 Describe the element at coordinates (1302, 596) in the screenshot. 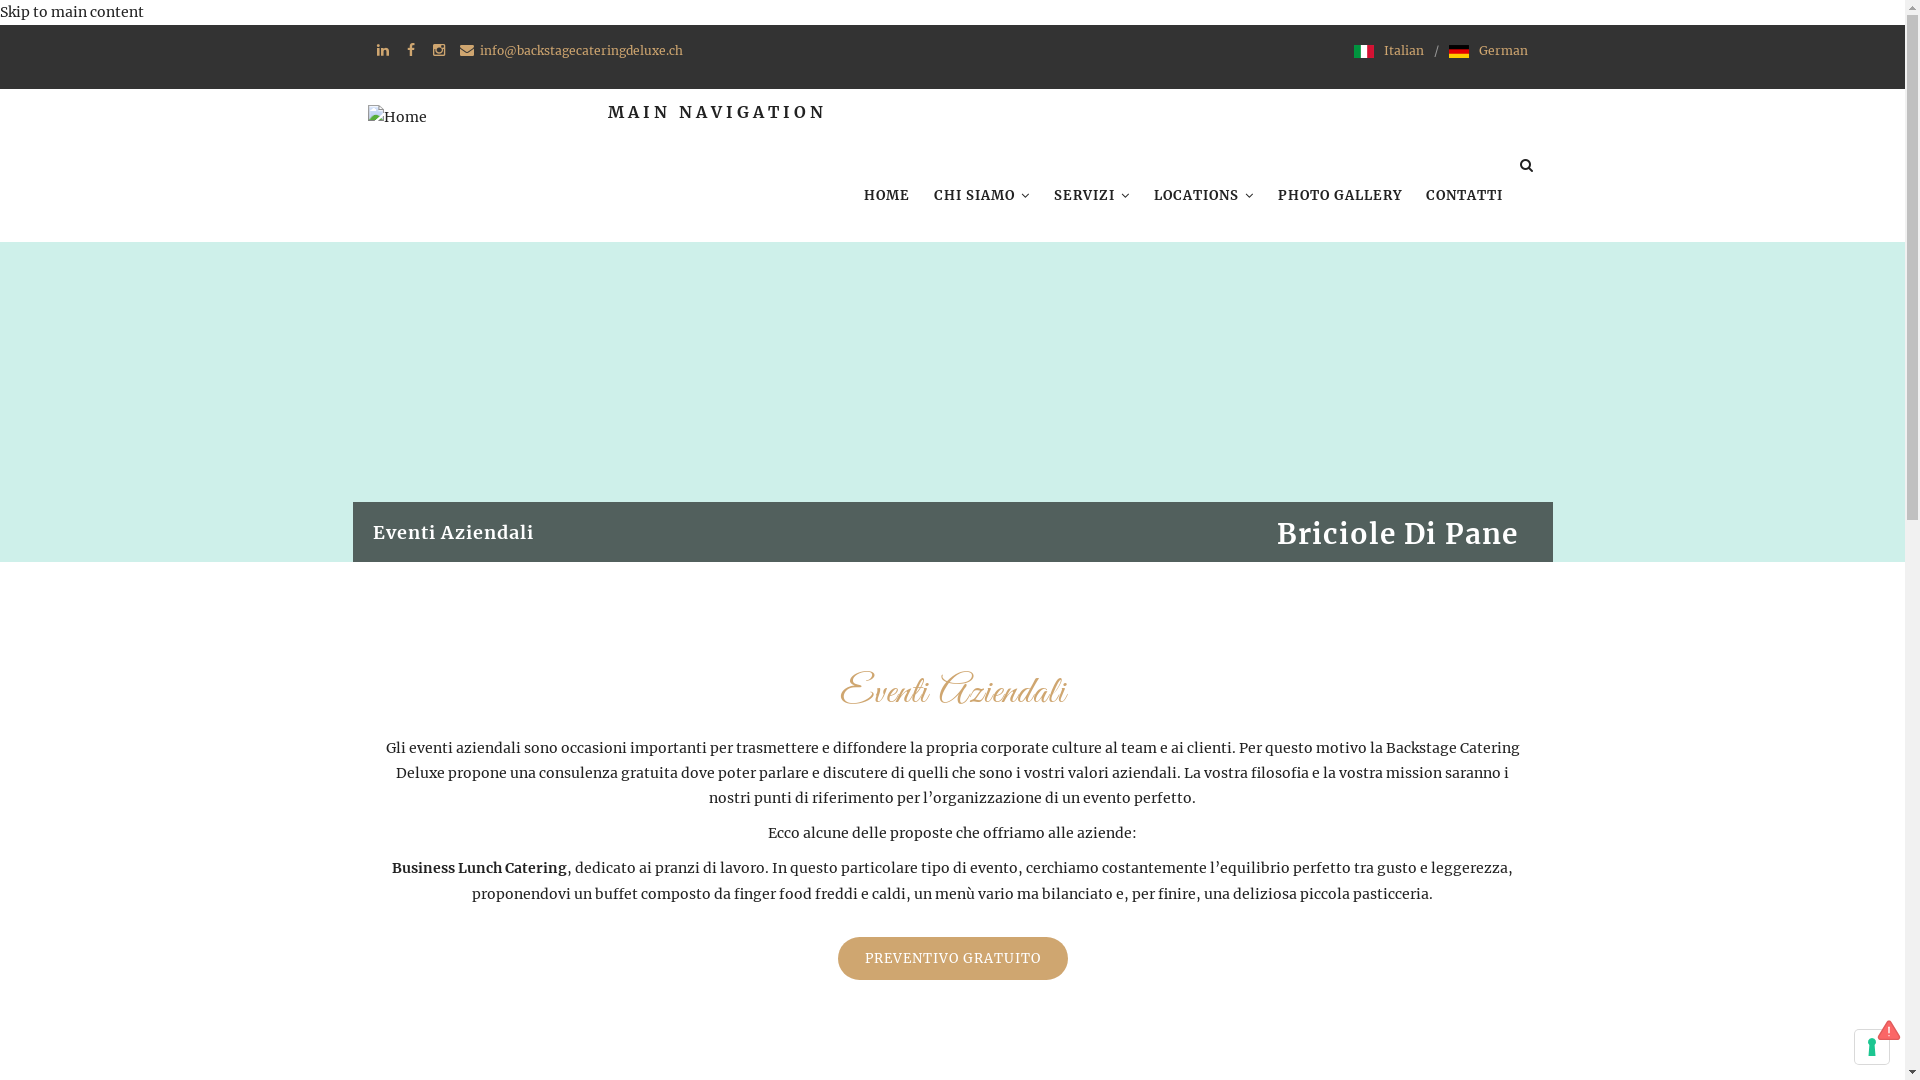

I see `Home` at that location.